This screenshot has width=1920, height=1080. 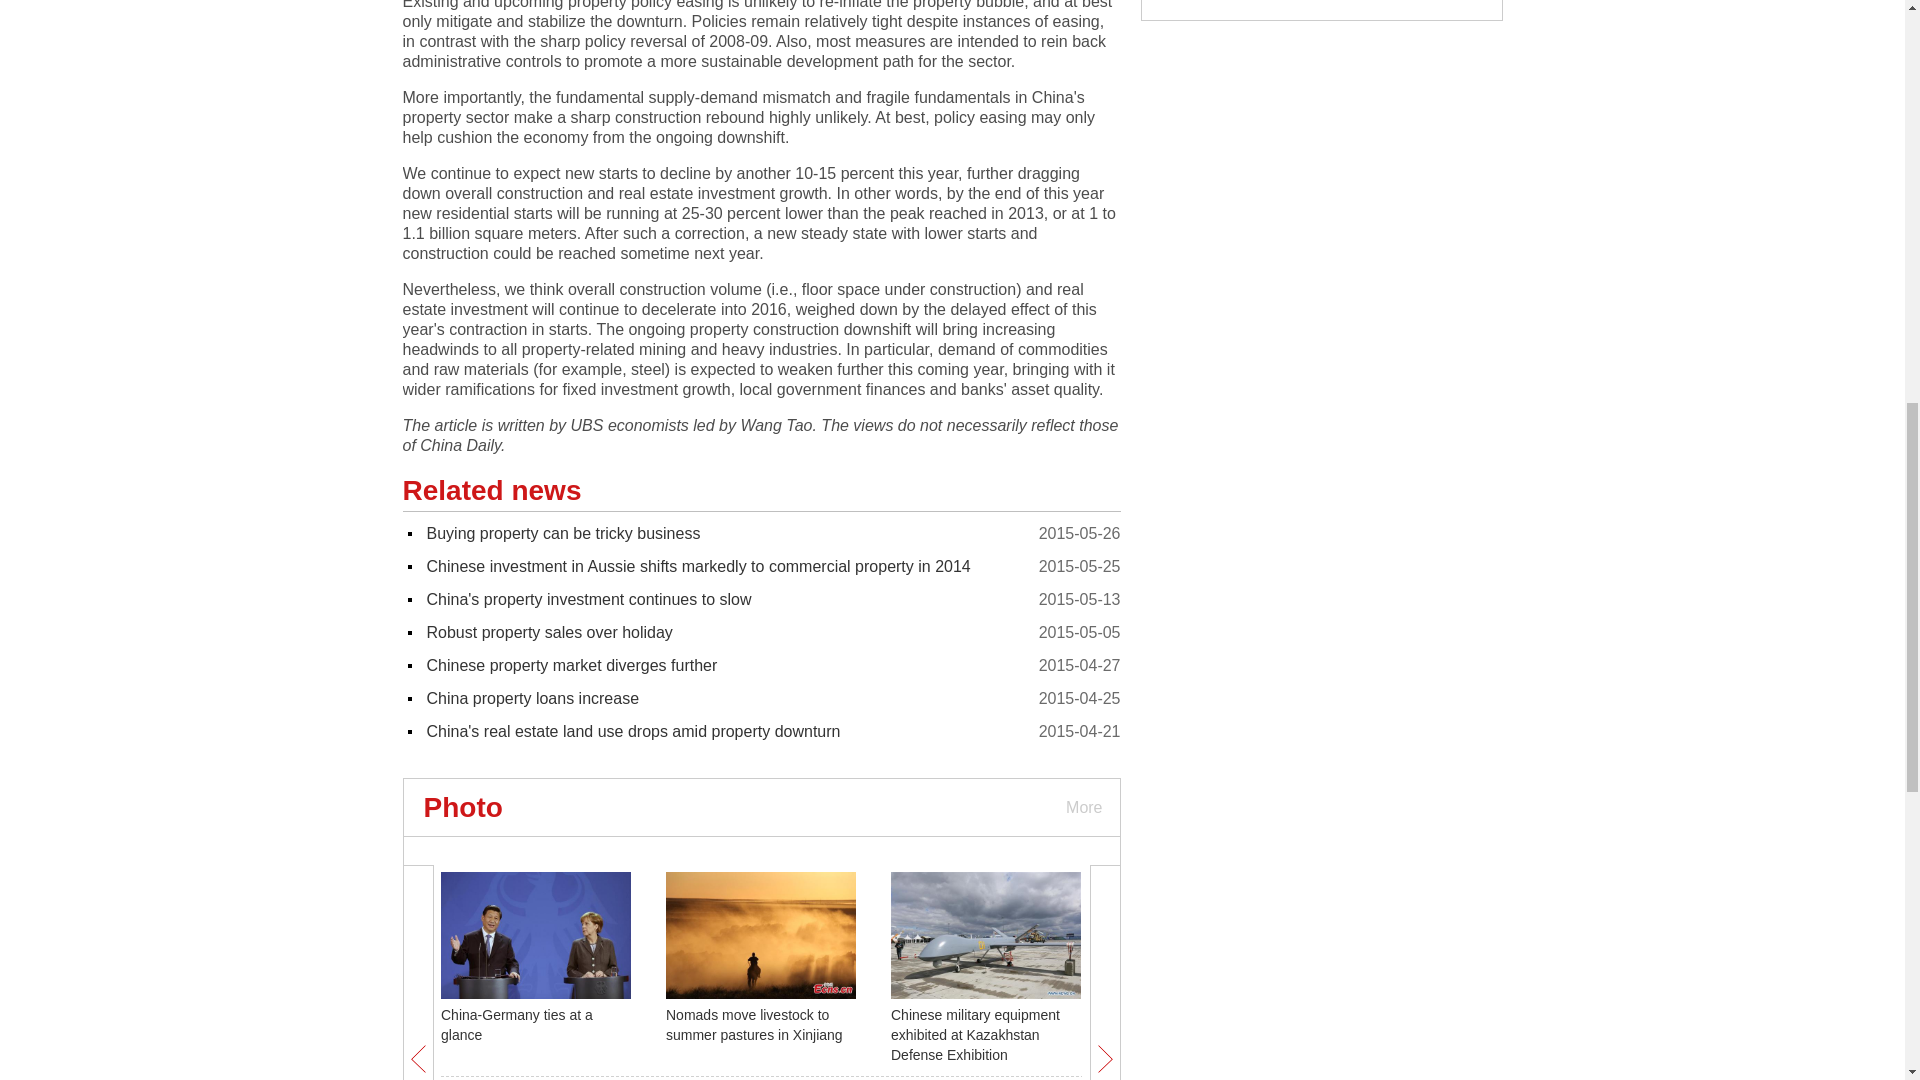 I want to click on Nomads move livestock to summer pastures in Xinjiang, so click(x=754, y=1024).